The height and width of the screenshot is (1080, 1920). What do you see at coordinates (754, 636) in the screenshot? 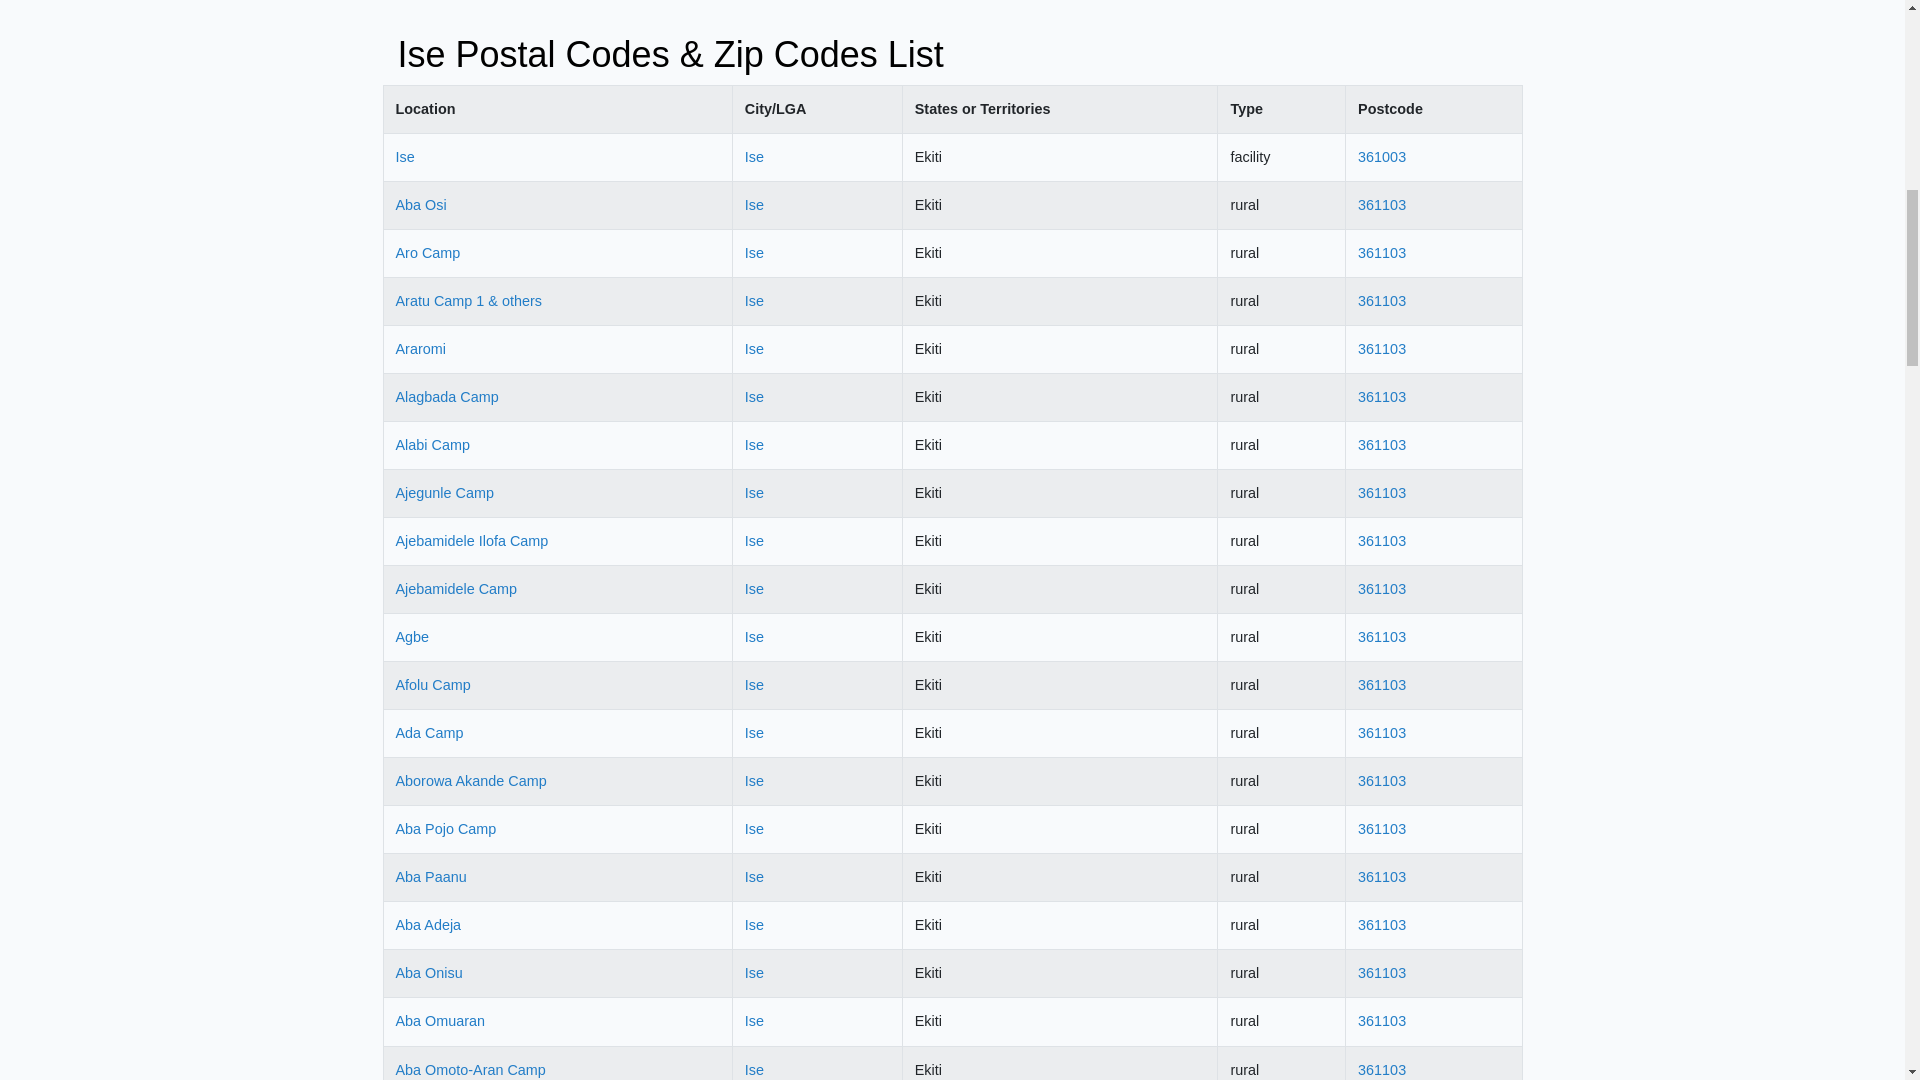
I see `Ise` at bounding box center [754, 636].